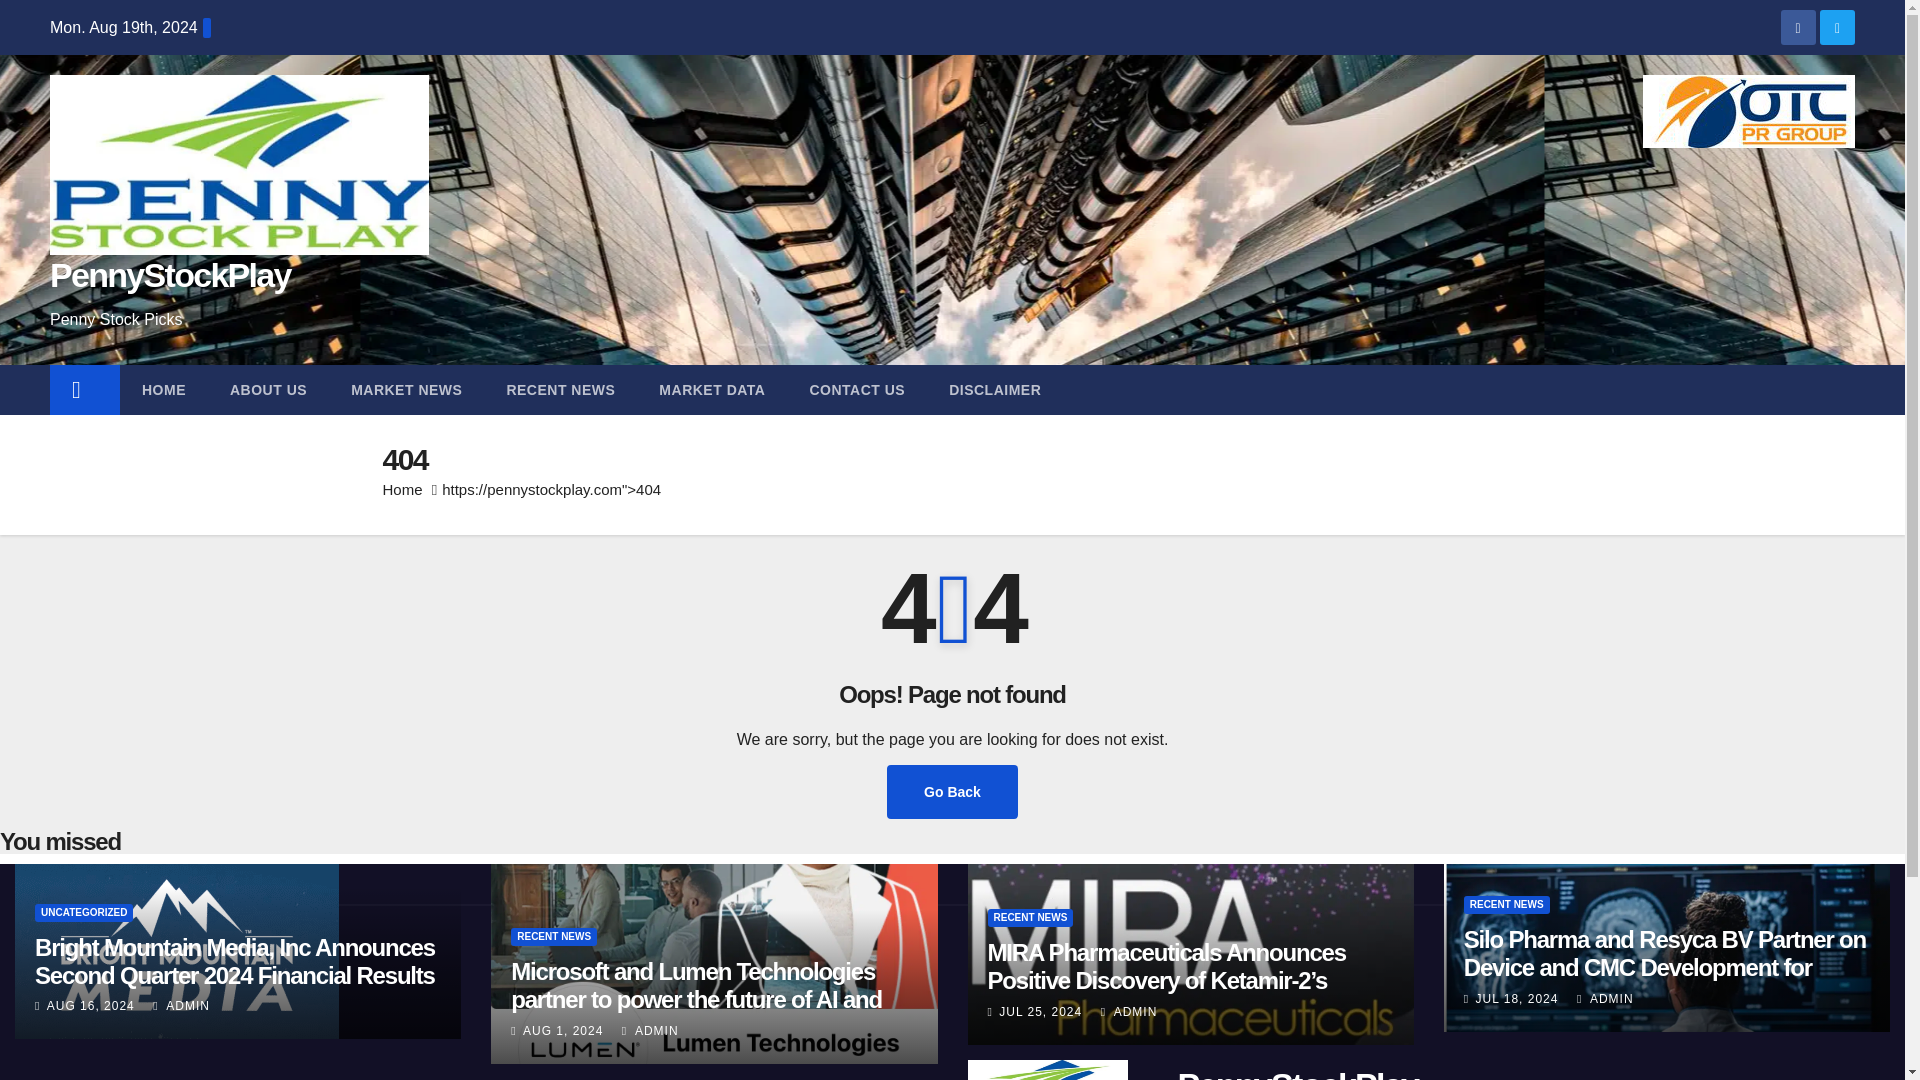  What do you see at coordinates (560, 390) in the screenshot?
I see `RECENT NEWS` at bounding box center [560, 390].